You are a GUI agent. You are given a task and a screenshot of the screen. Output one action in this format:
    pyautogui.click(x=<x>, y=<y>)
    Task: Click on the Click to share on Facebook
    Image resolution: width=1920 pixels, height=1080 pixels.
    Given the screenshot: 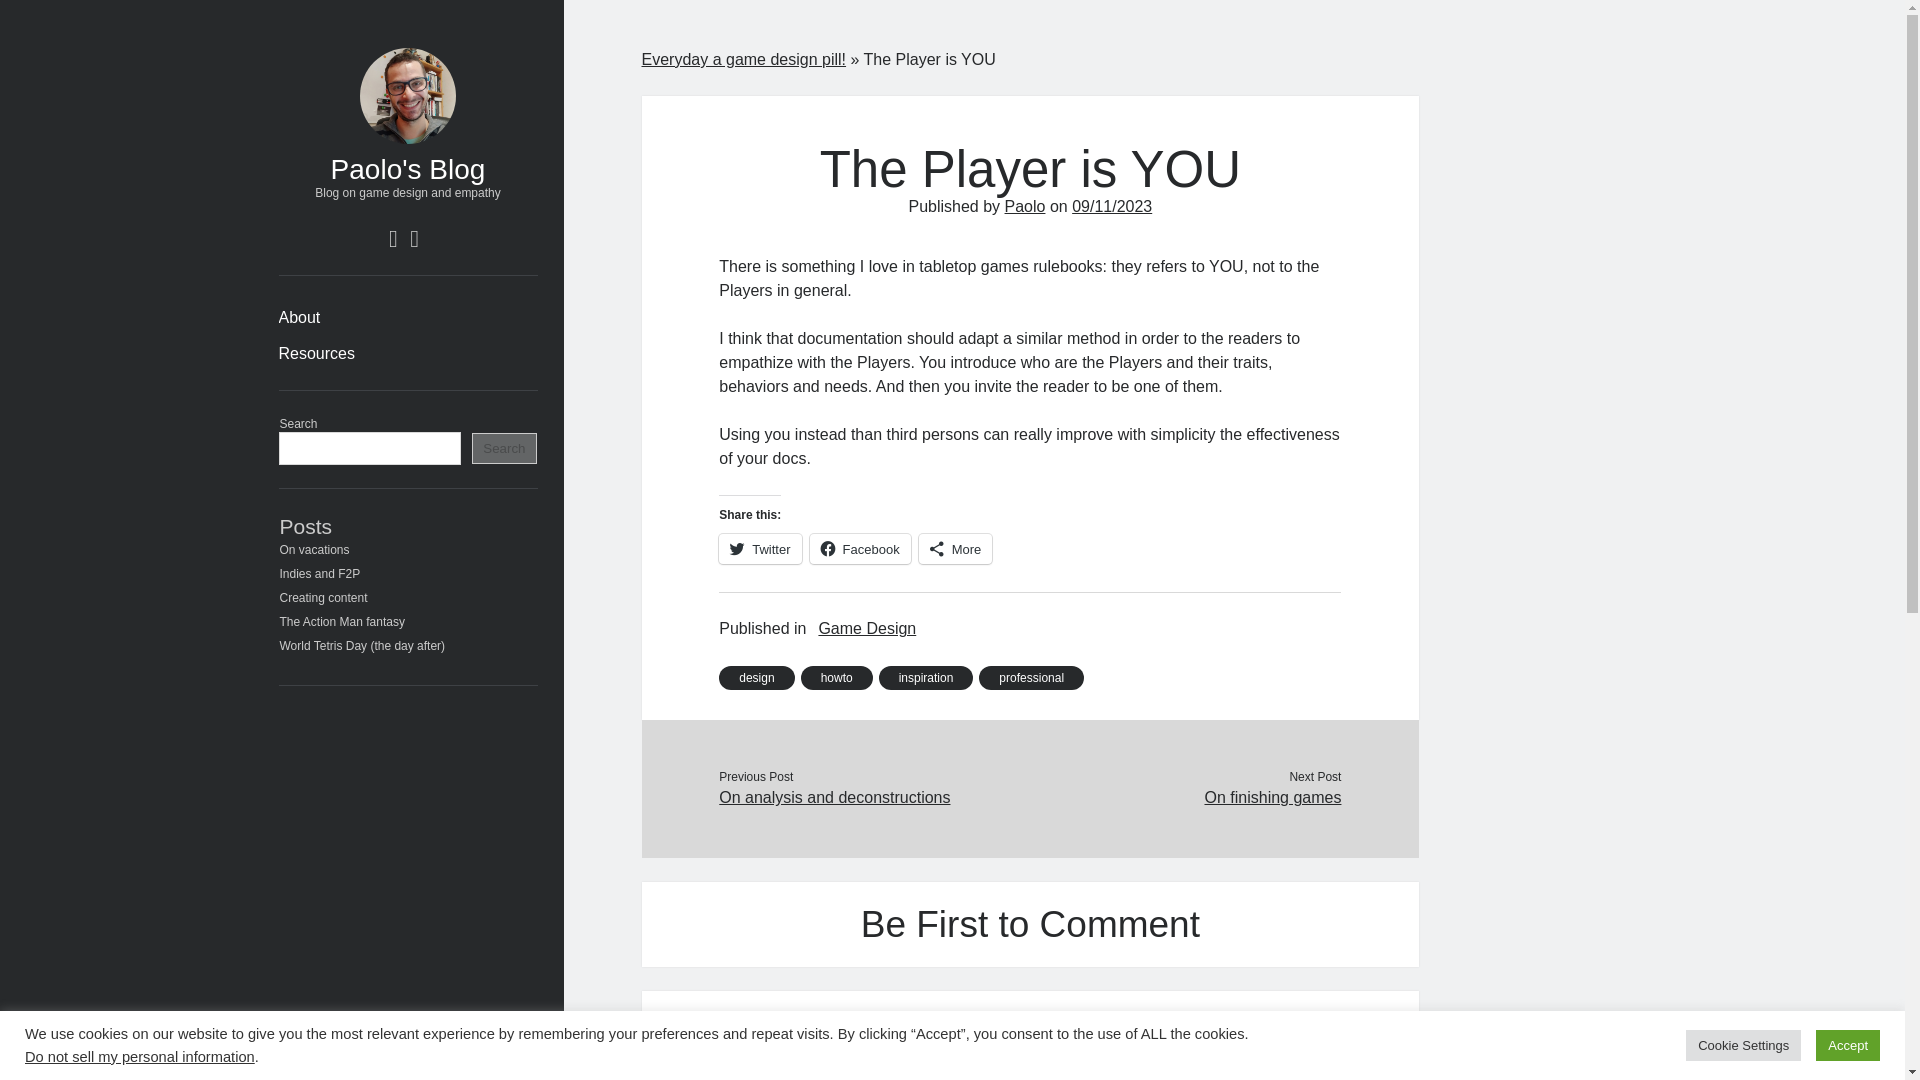 What is the action you would take?
    pyautogui.click(x=860, y=548)
    